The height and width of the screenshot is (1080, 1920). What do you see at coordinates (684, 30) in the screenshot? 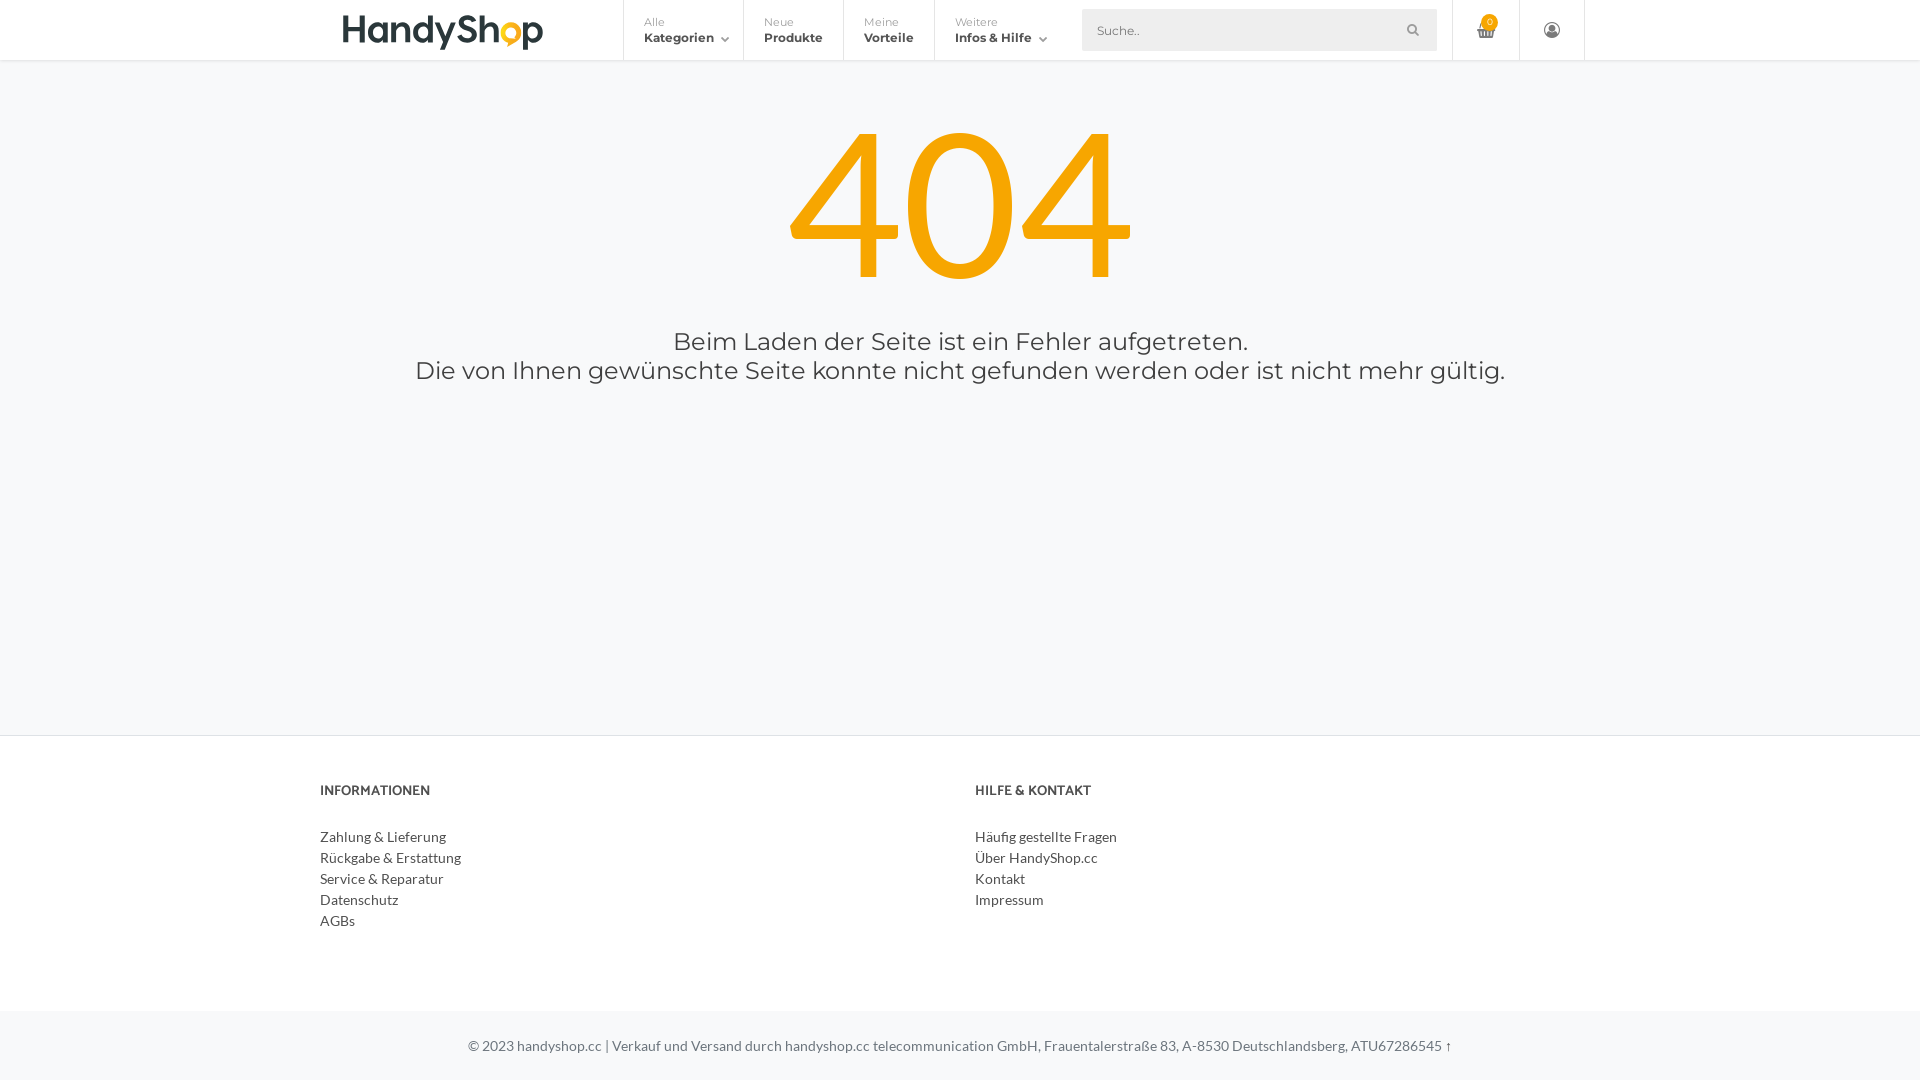
I see `Alle
Kategorien` at bounding box center [684, 30].